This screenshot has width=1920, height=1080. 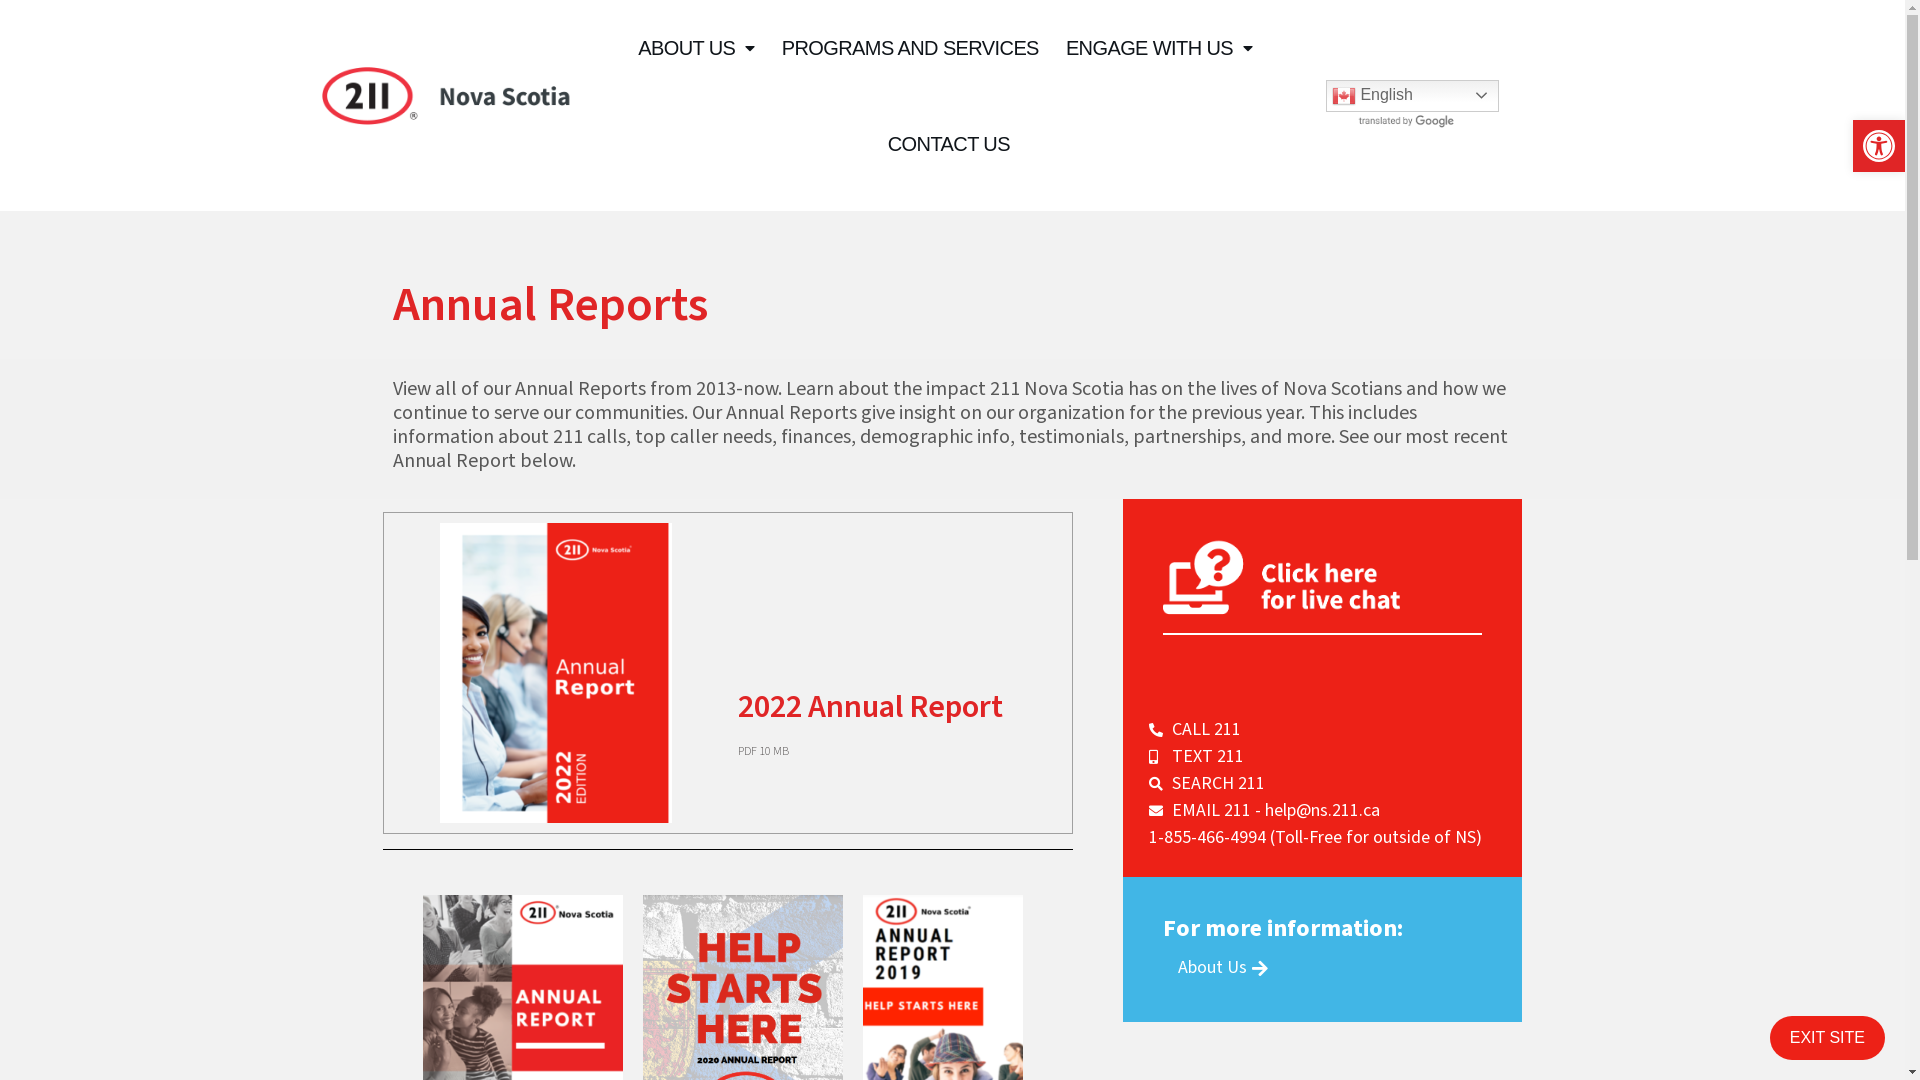 I want to click on ENGAGE WITH US, so click(x=1160, y=48).